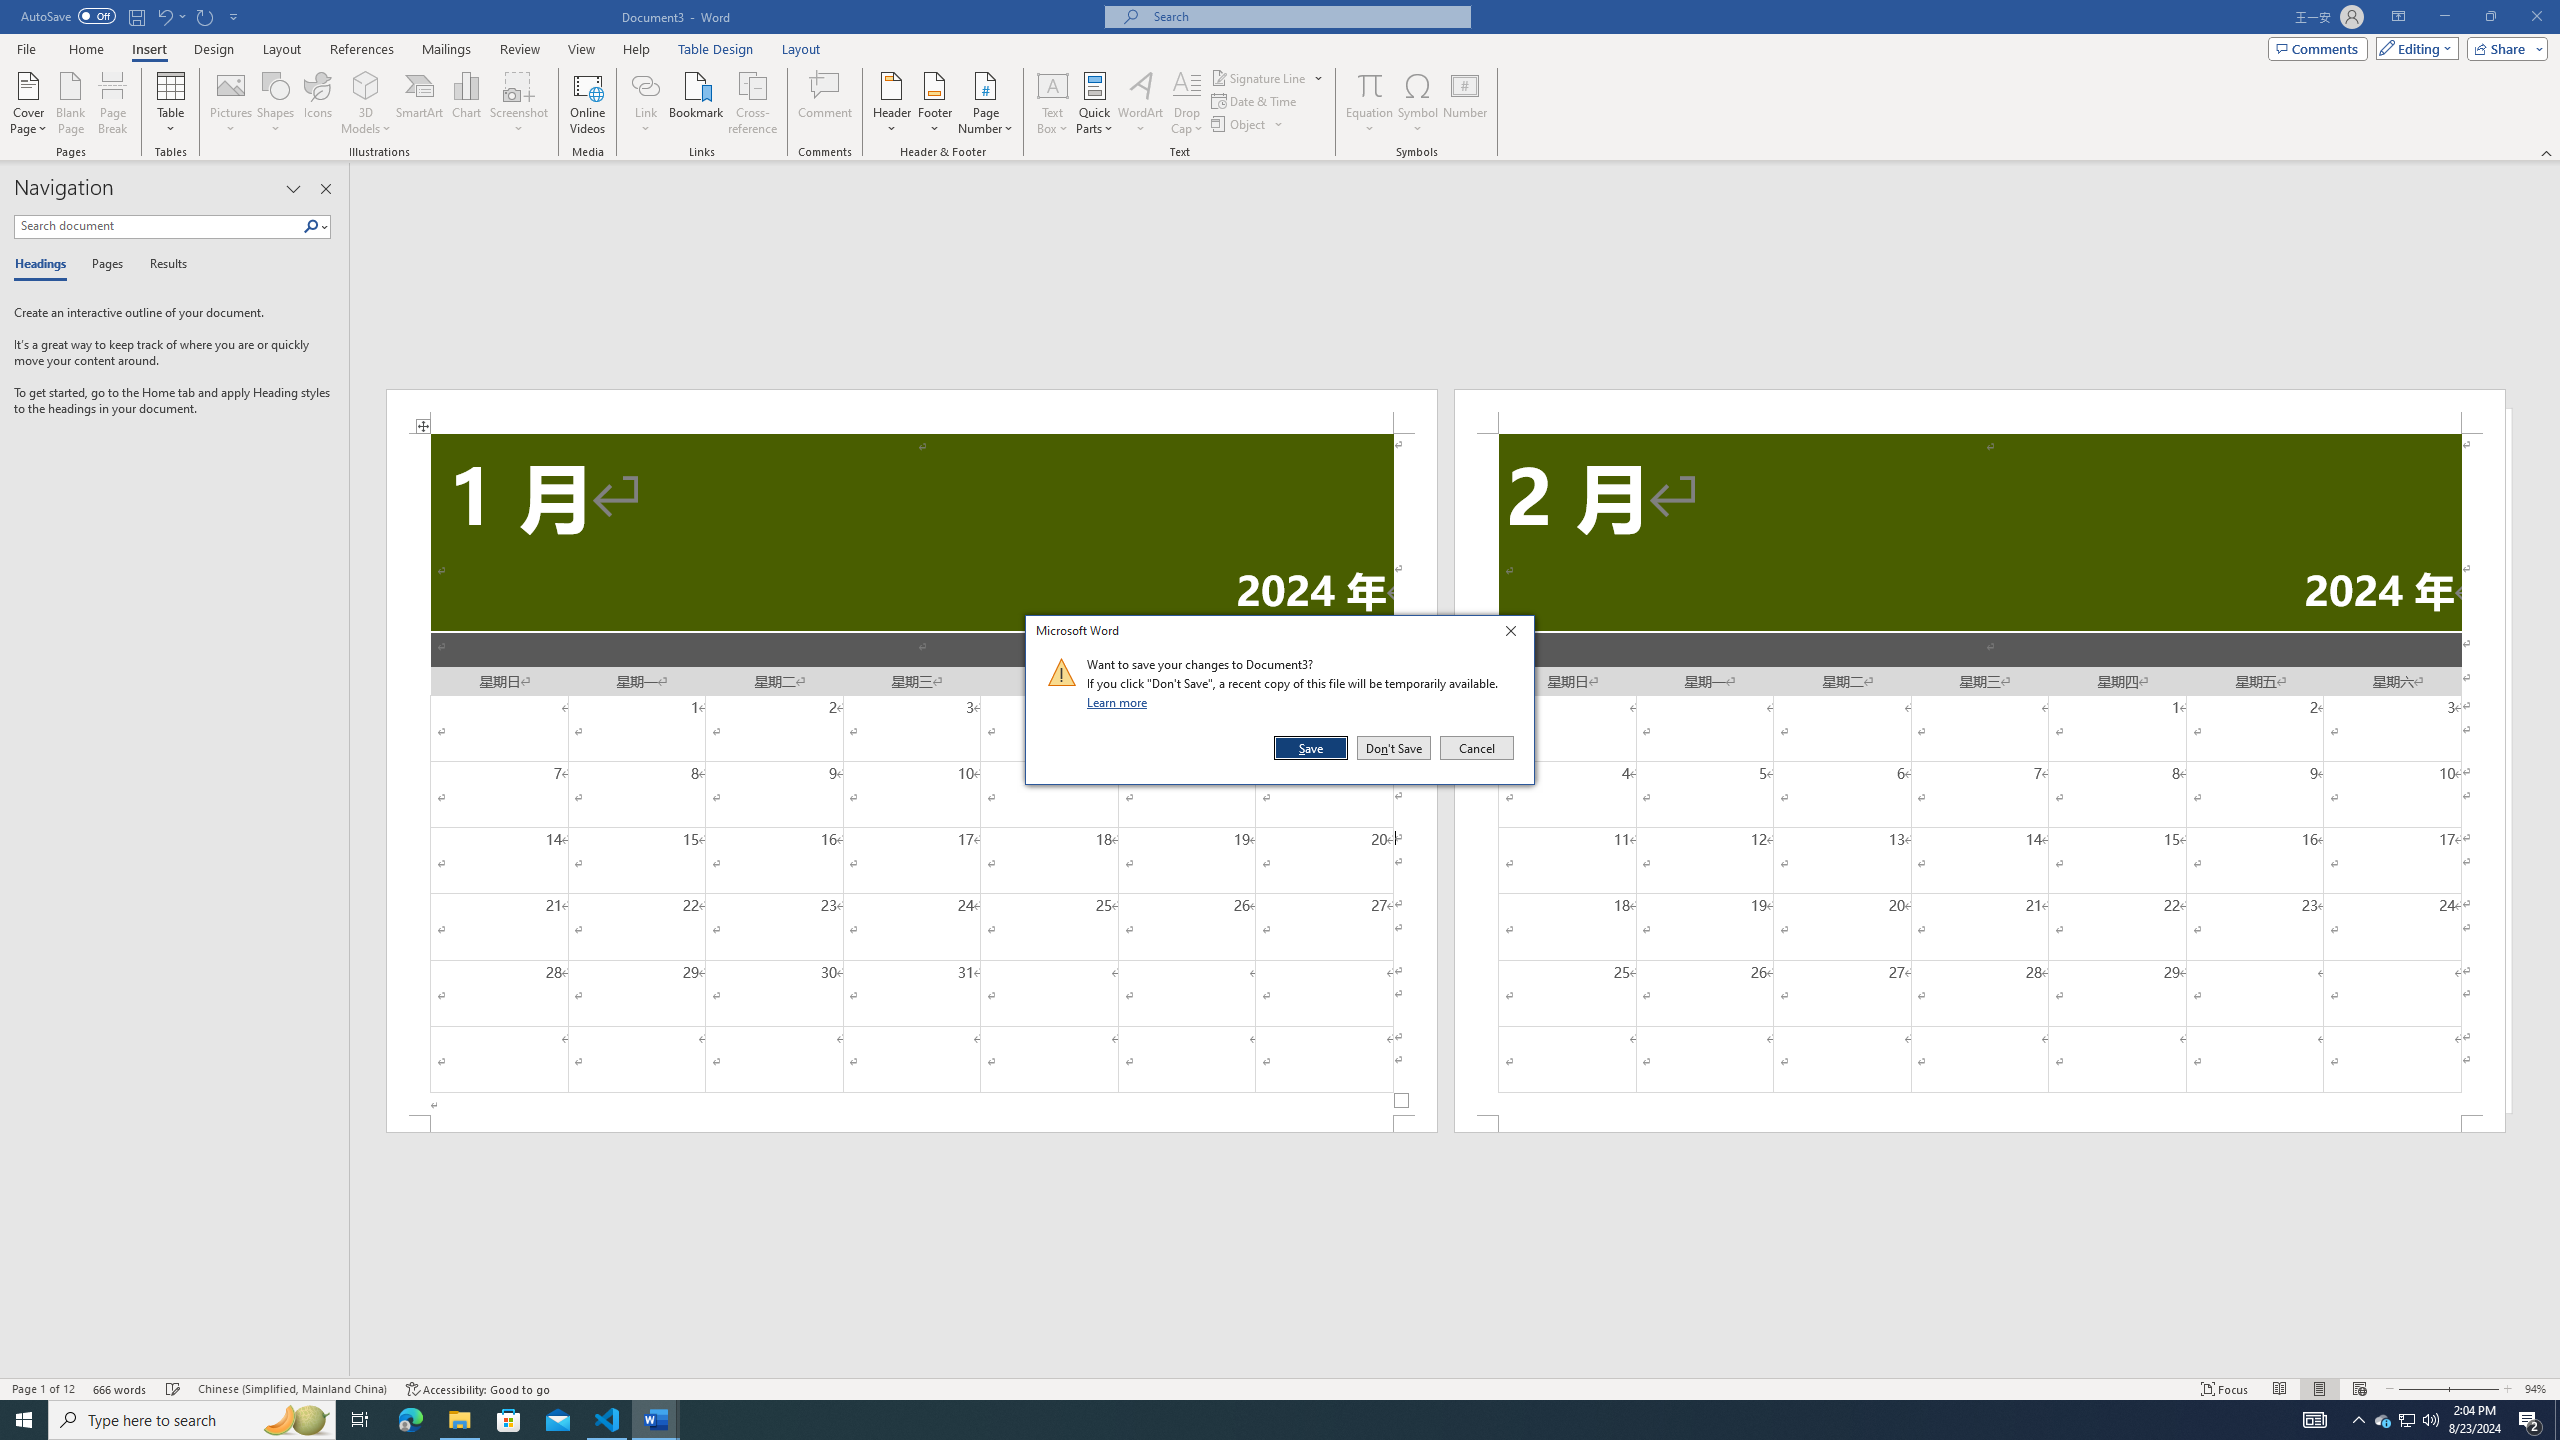 The image size is (2560, 1440). What do you see at coordinates (1120, 702) in the screenshot?
I see `Learn more` at bounding box center [1120, 702].